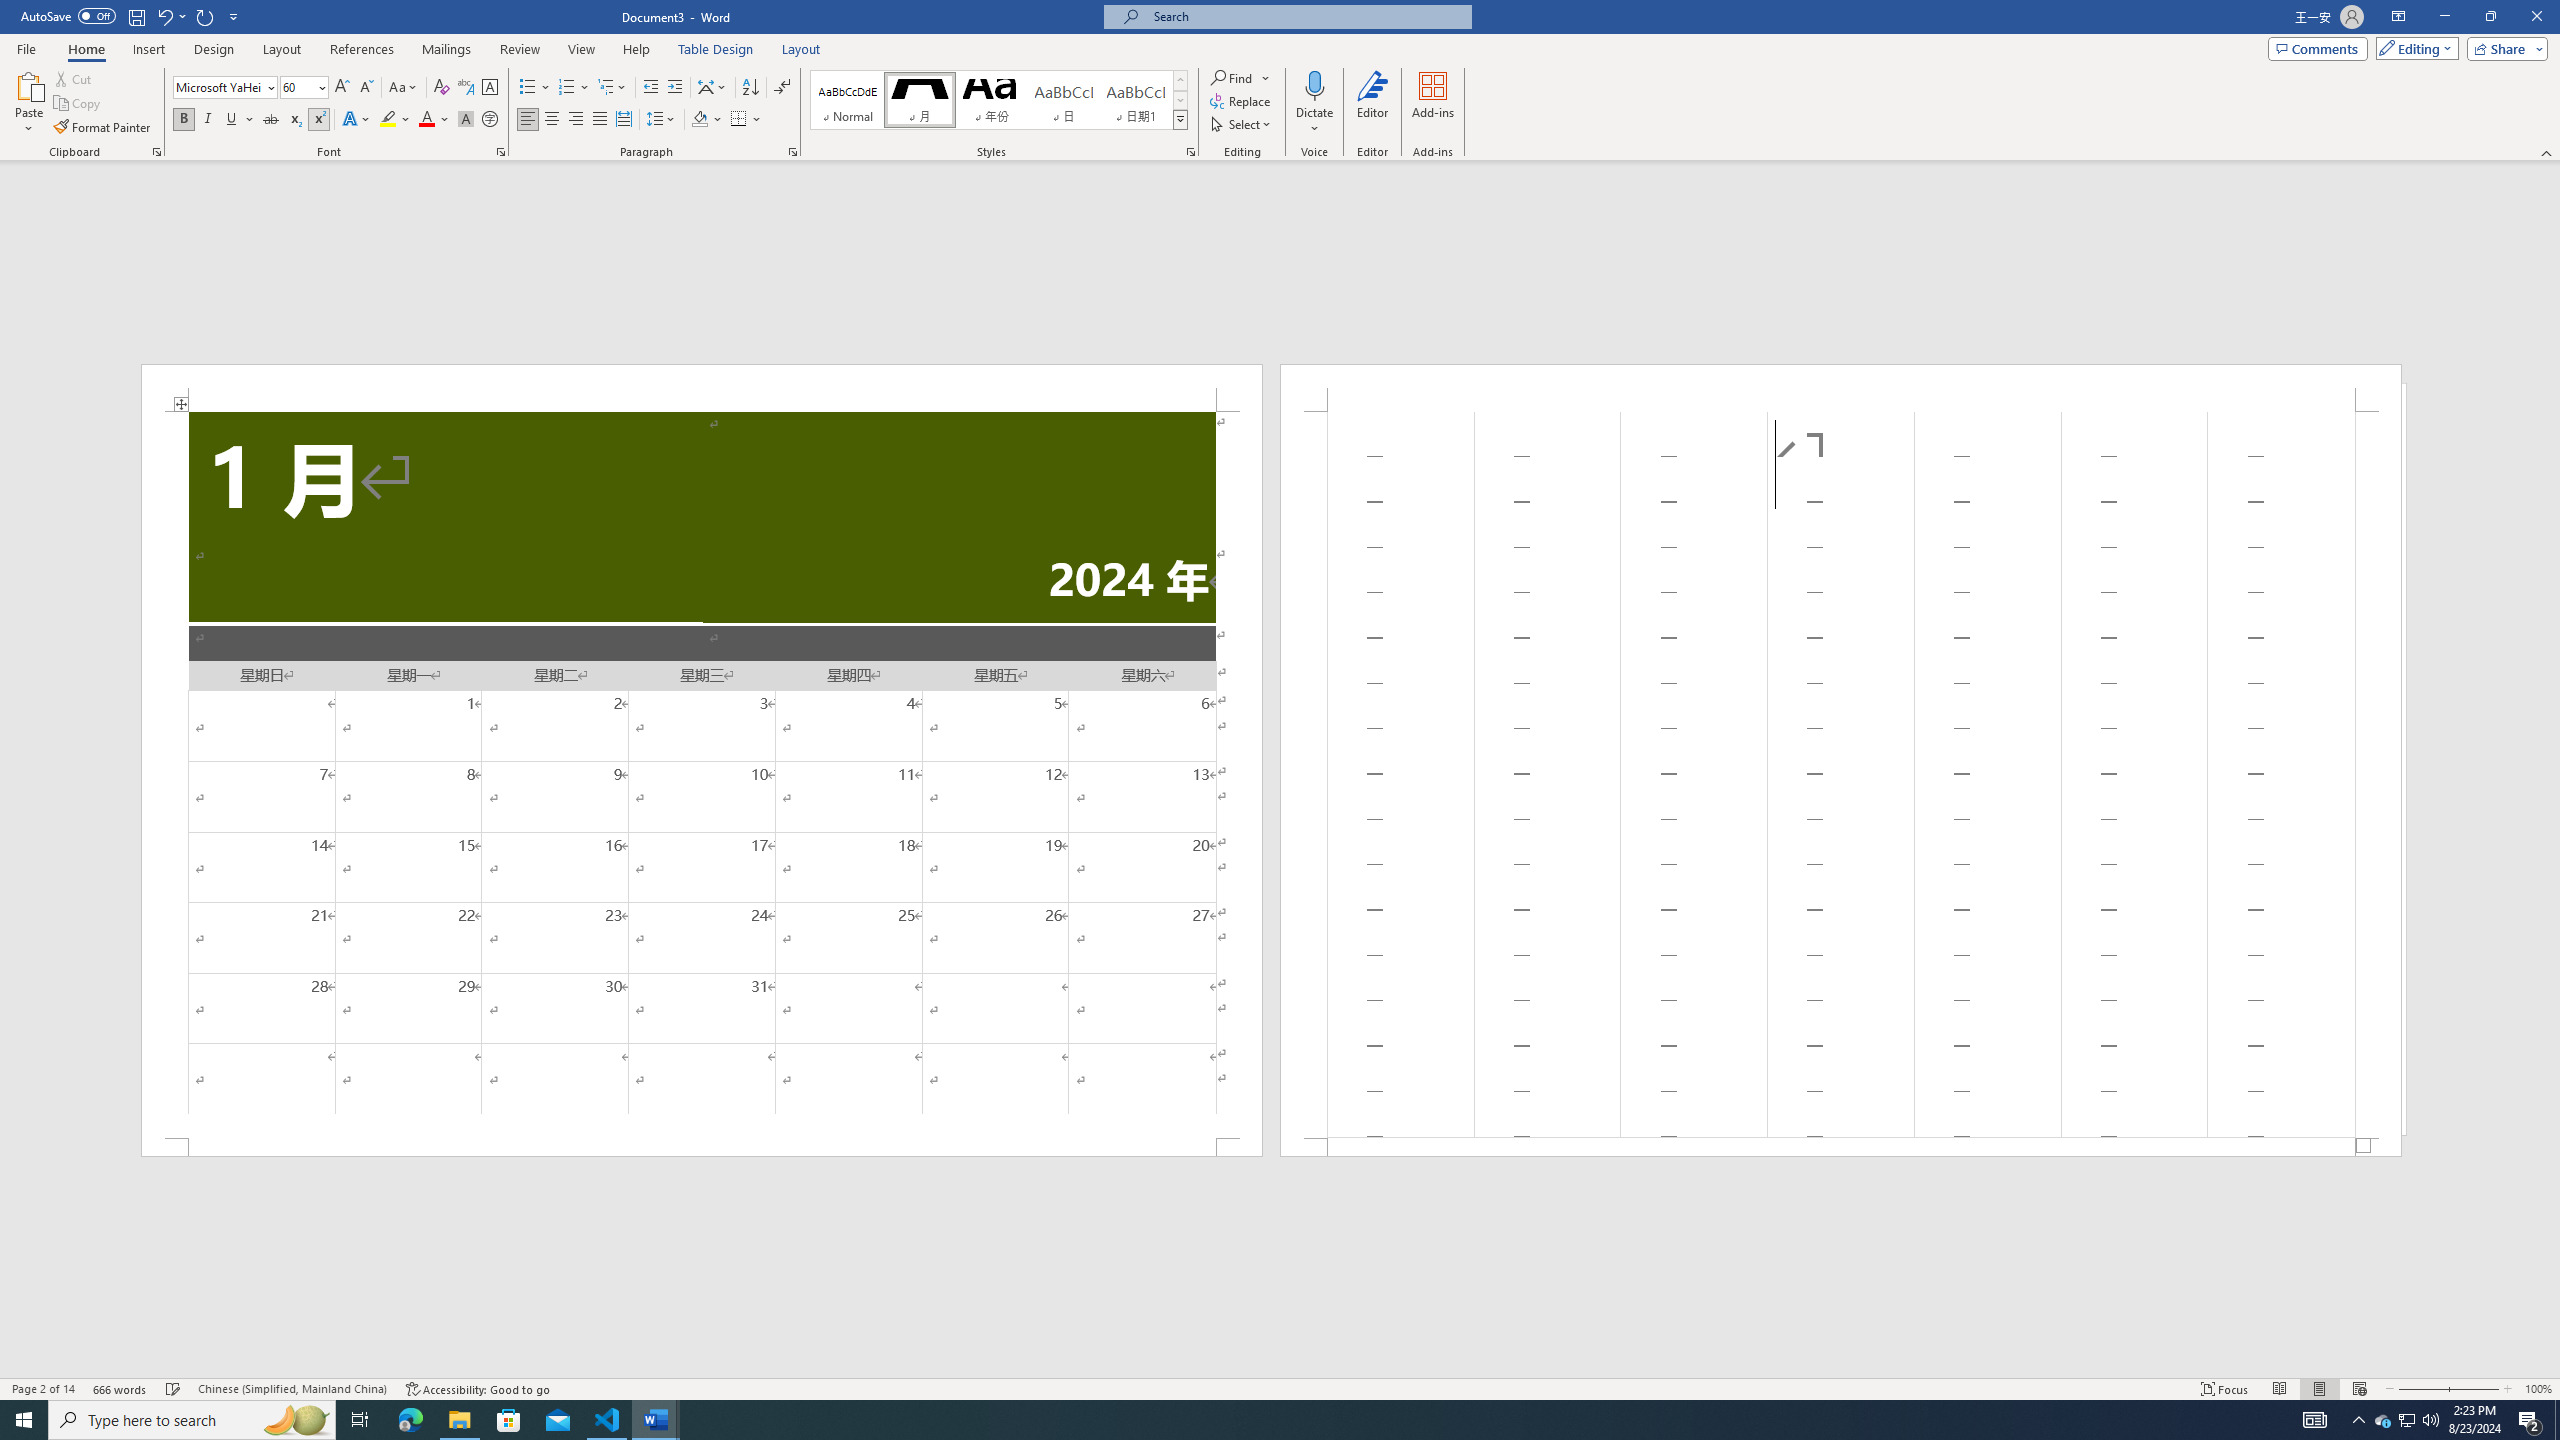 The image size is (2560, 1440). What do you see at coordinates (652, 88) in the screenshot?
I see `Decrease Indent` at bounding box center [652, 88].